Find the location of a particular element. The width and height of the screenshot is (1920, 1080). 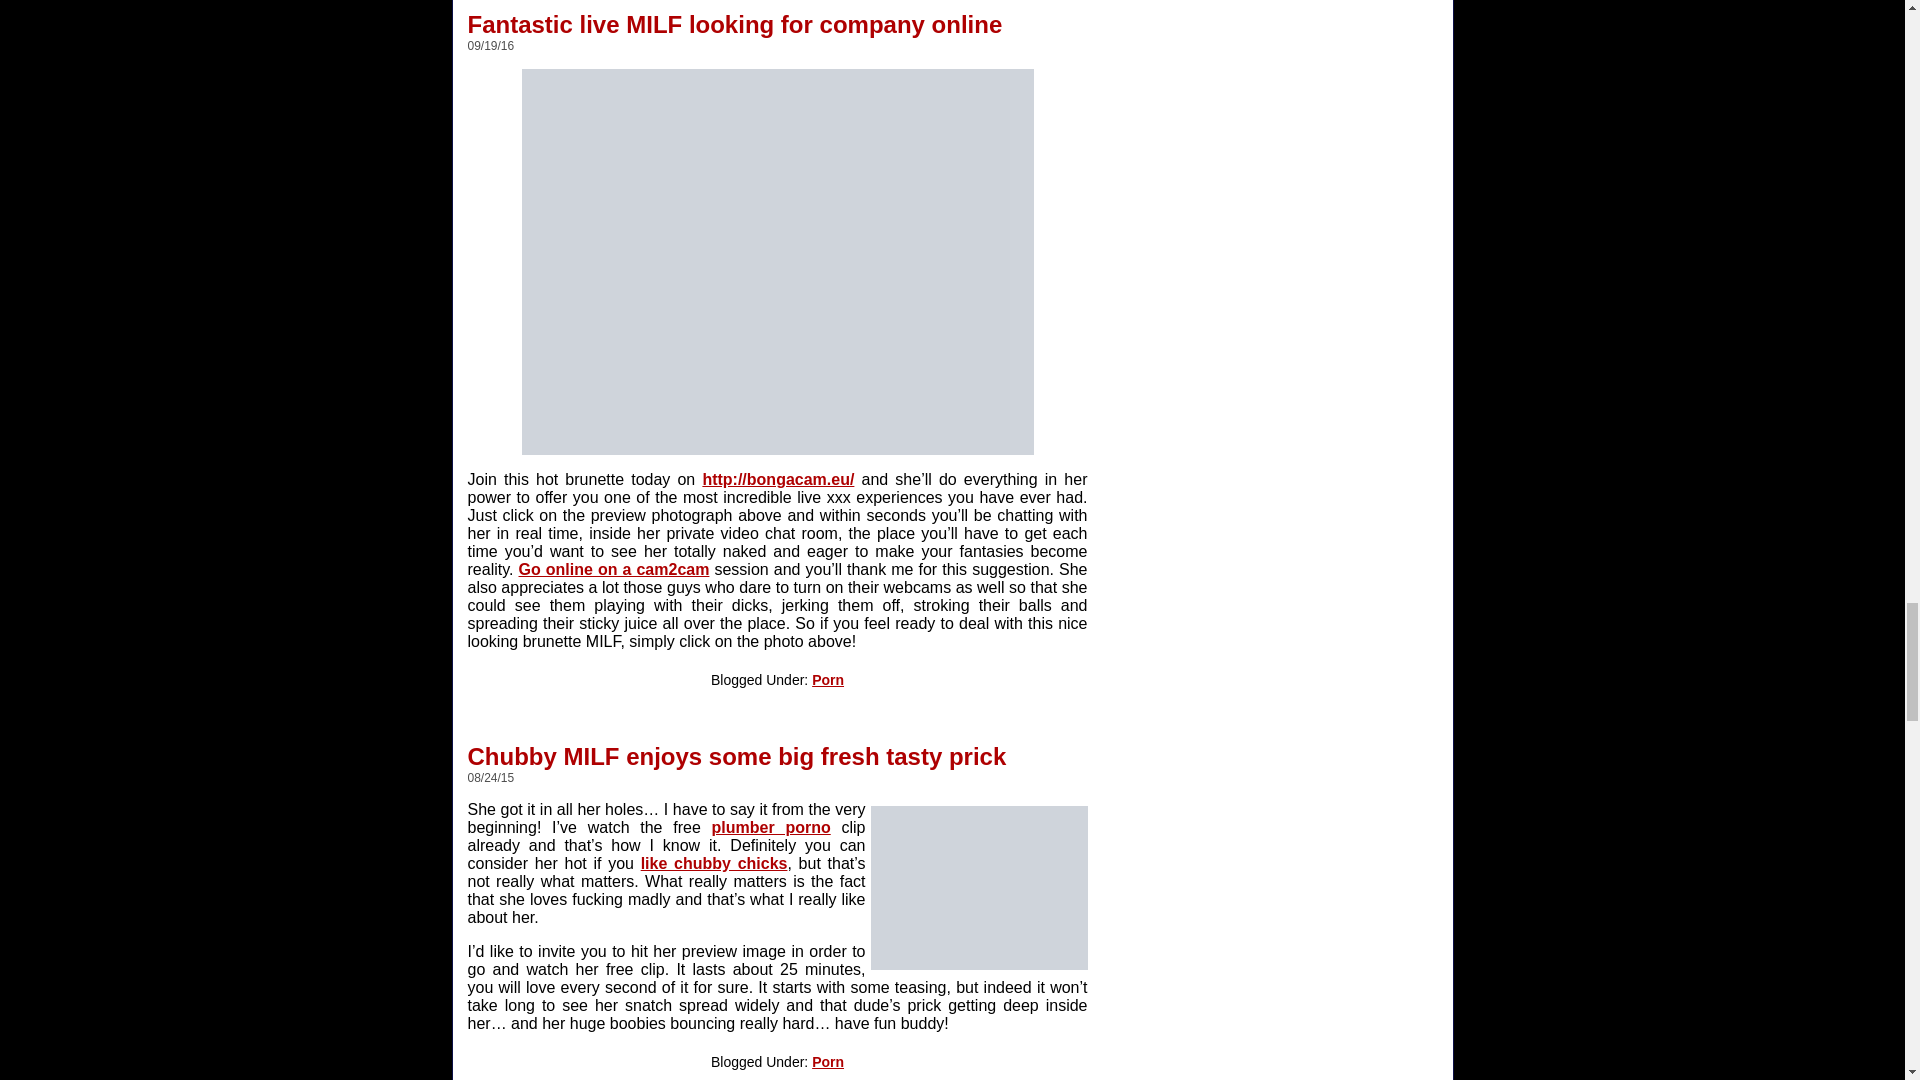

Porn is located at coordinates (828, 679).